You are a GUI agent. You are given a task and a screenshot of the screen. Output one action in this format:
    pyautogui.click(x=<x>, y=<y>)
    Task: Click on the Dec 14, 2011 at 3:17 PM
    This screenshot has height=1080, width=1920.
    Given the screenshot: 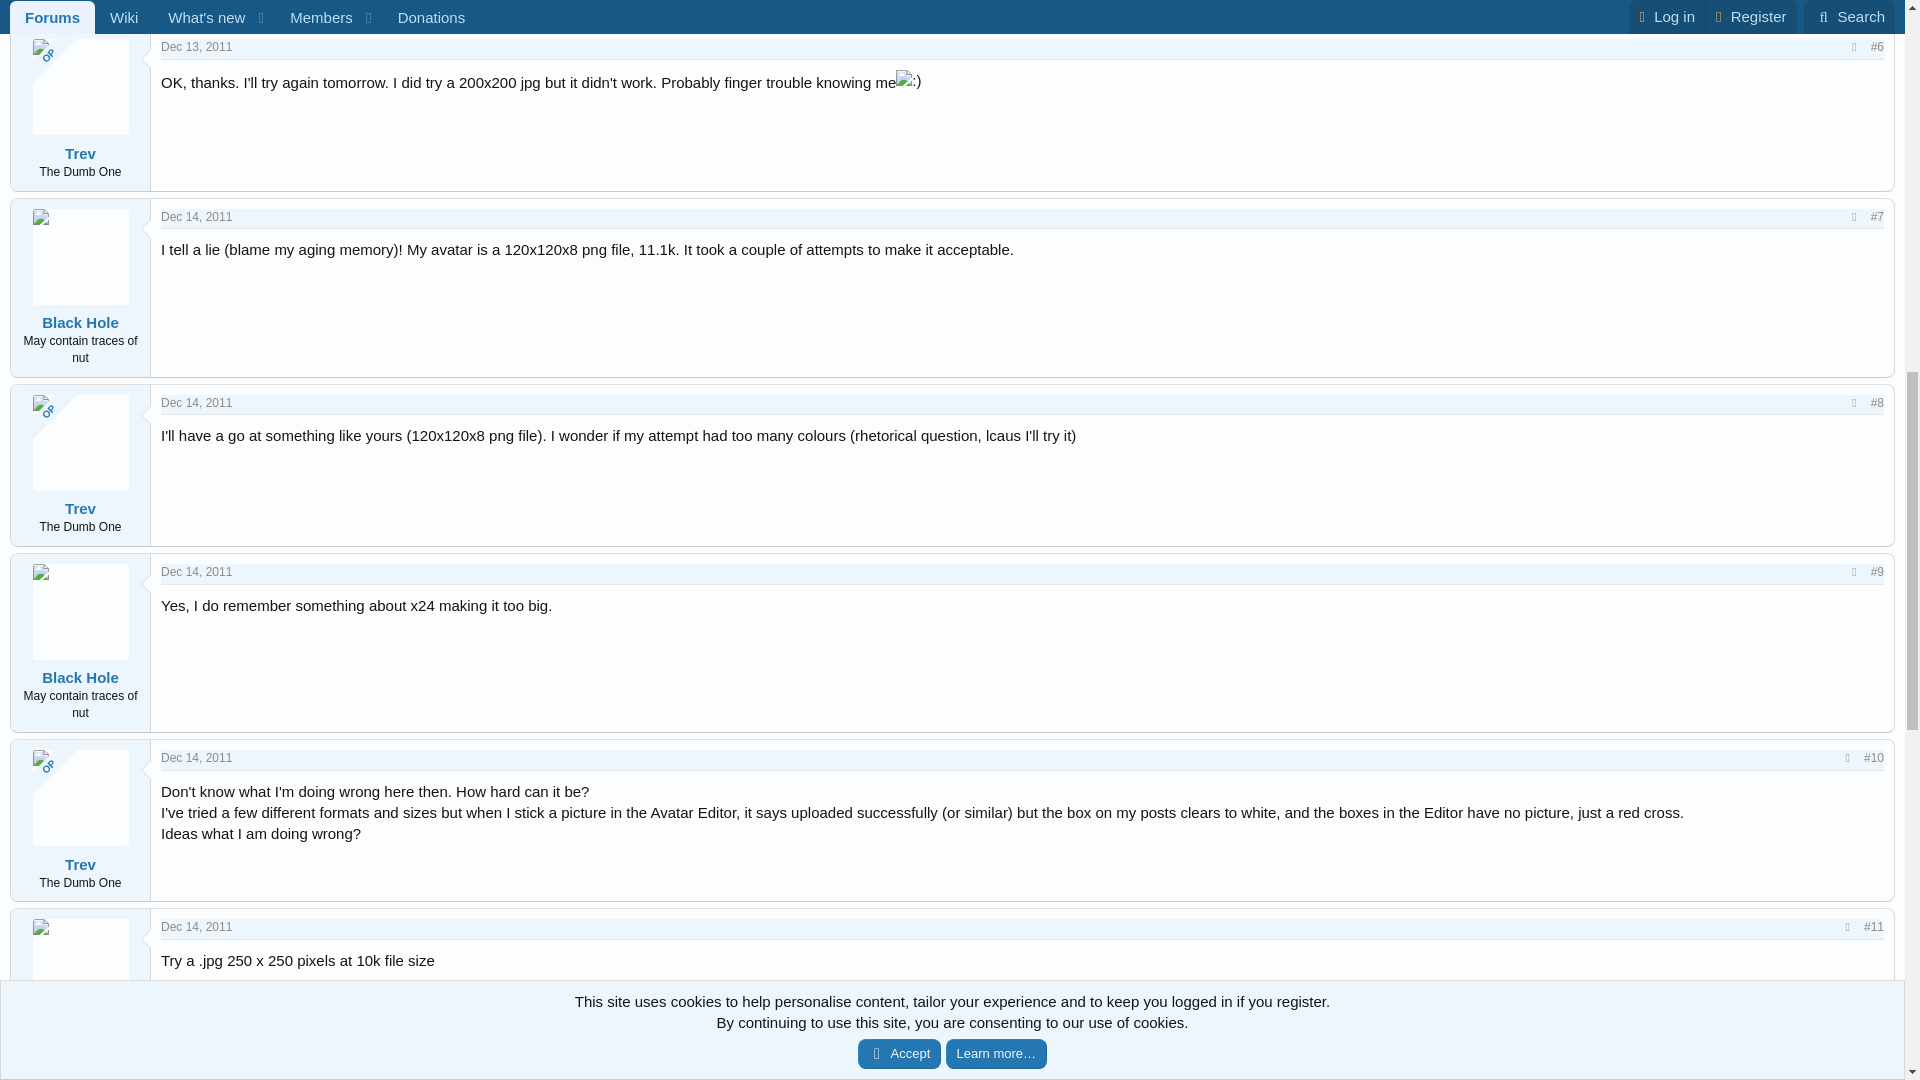 What is the action you would take?
    pyautogui.click(x=196, y=757)
    